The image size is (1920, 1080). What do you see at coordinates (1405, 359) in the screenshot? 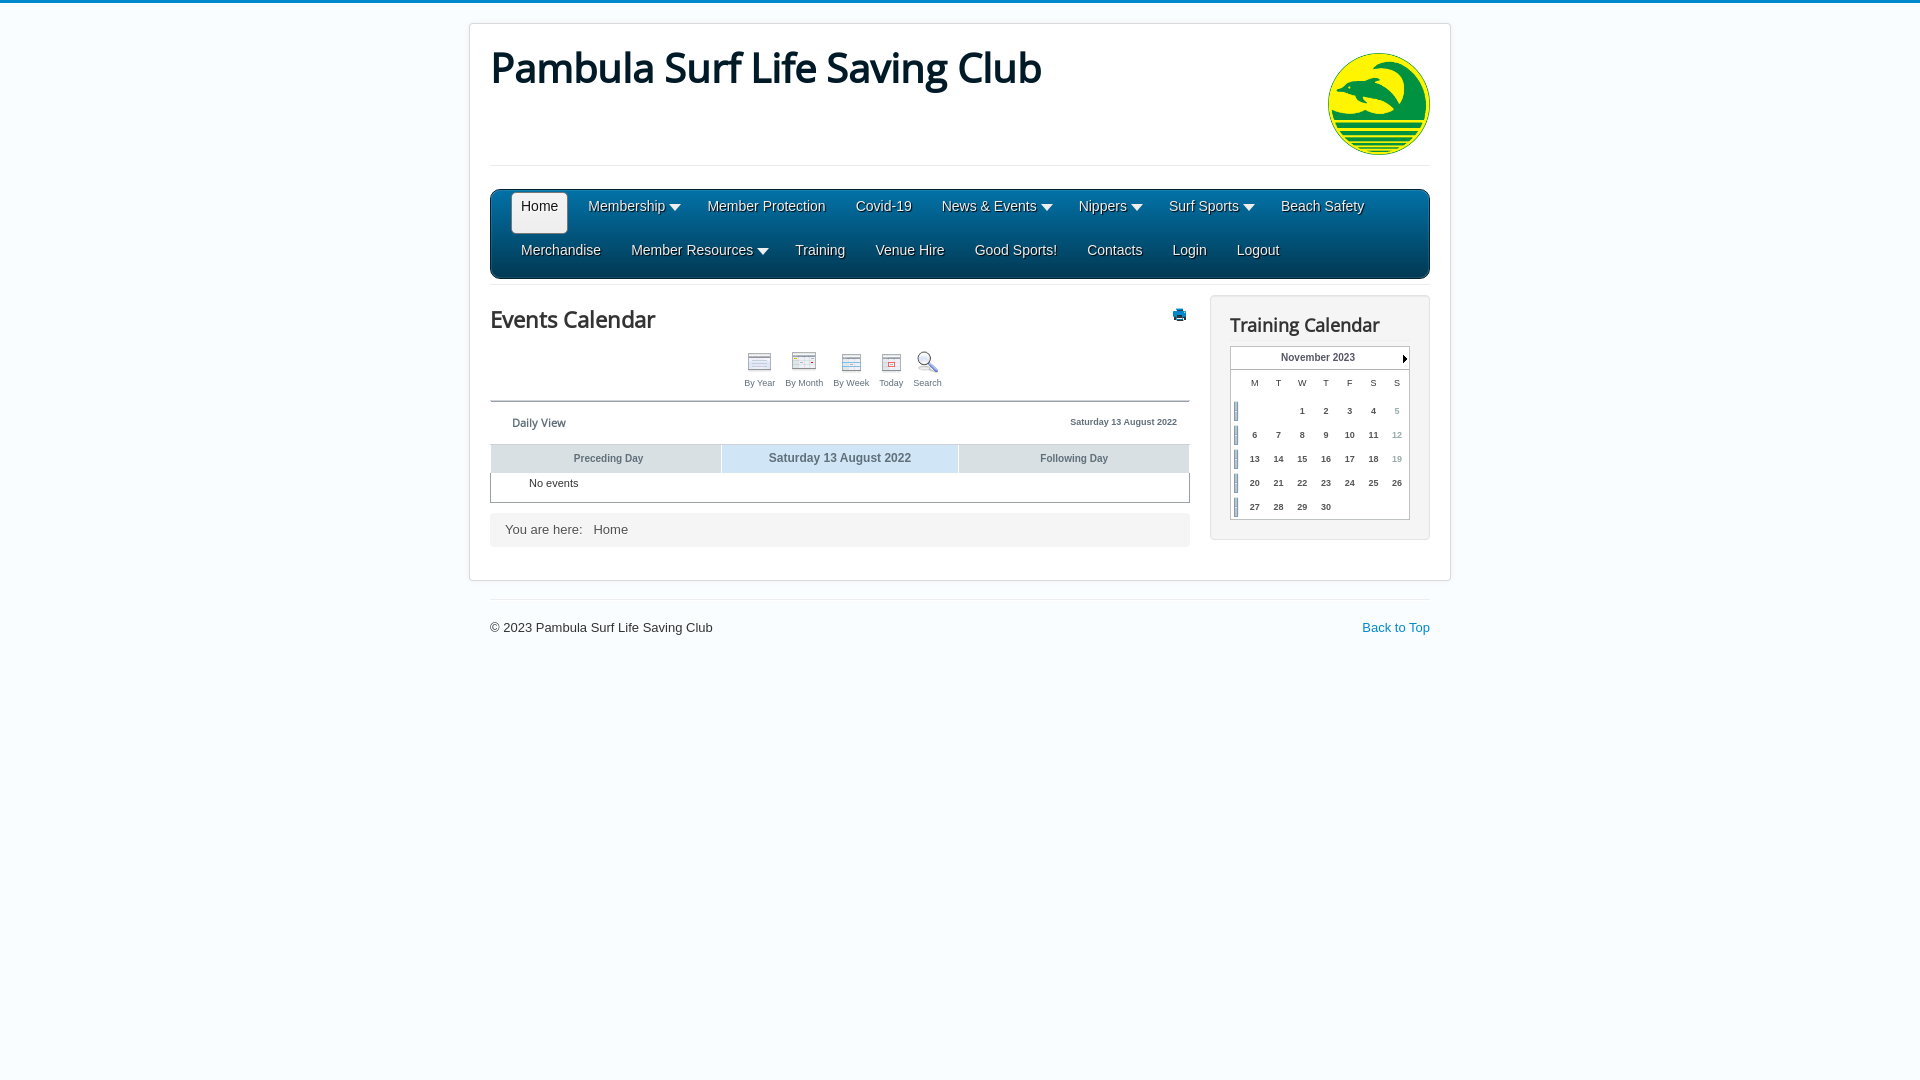
I see `Next Month` at bounding box center [1405, 359].